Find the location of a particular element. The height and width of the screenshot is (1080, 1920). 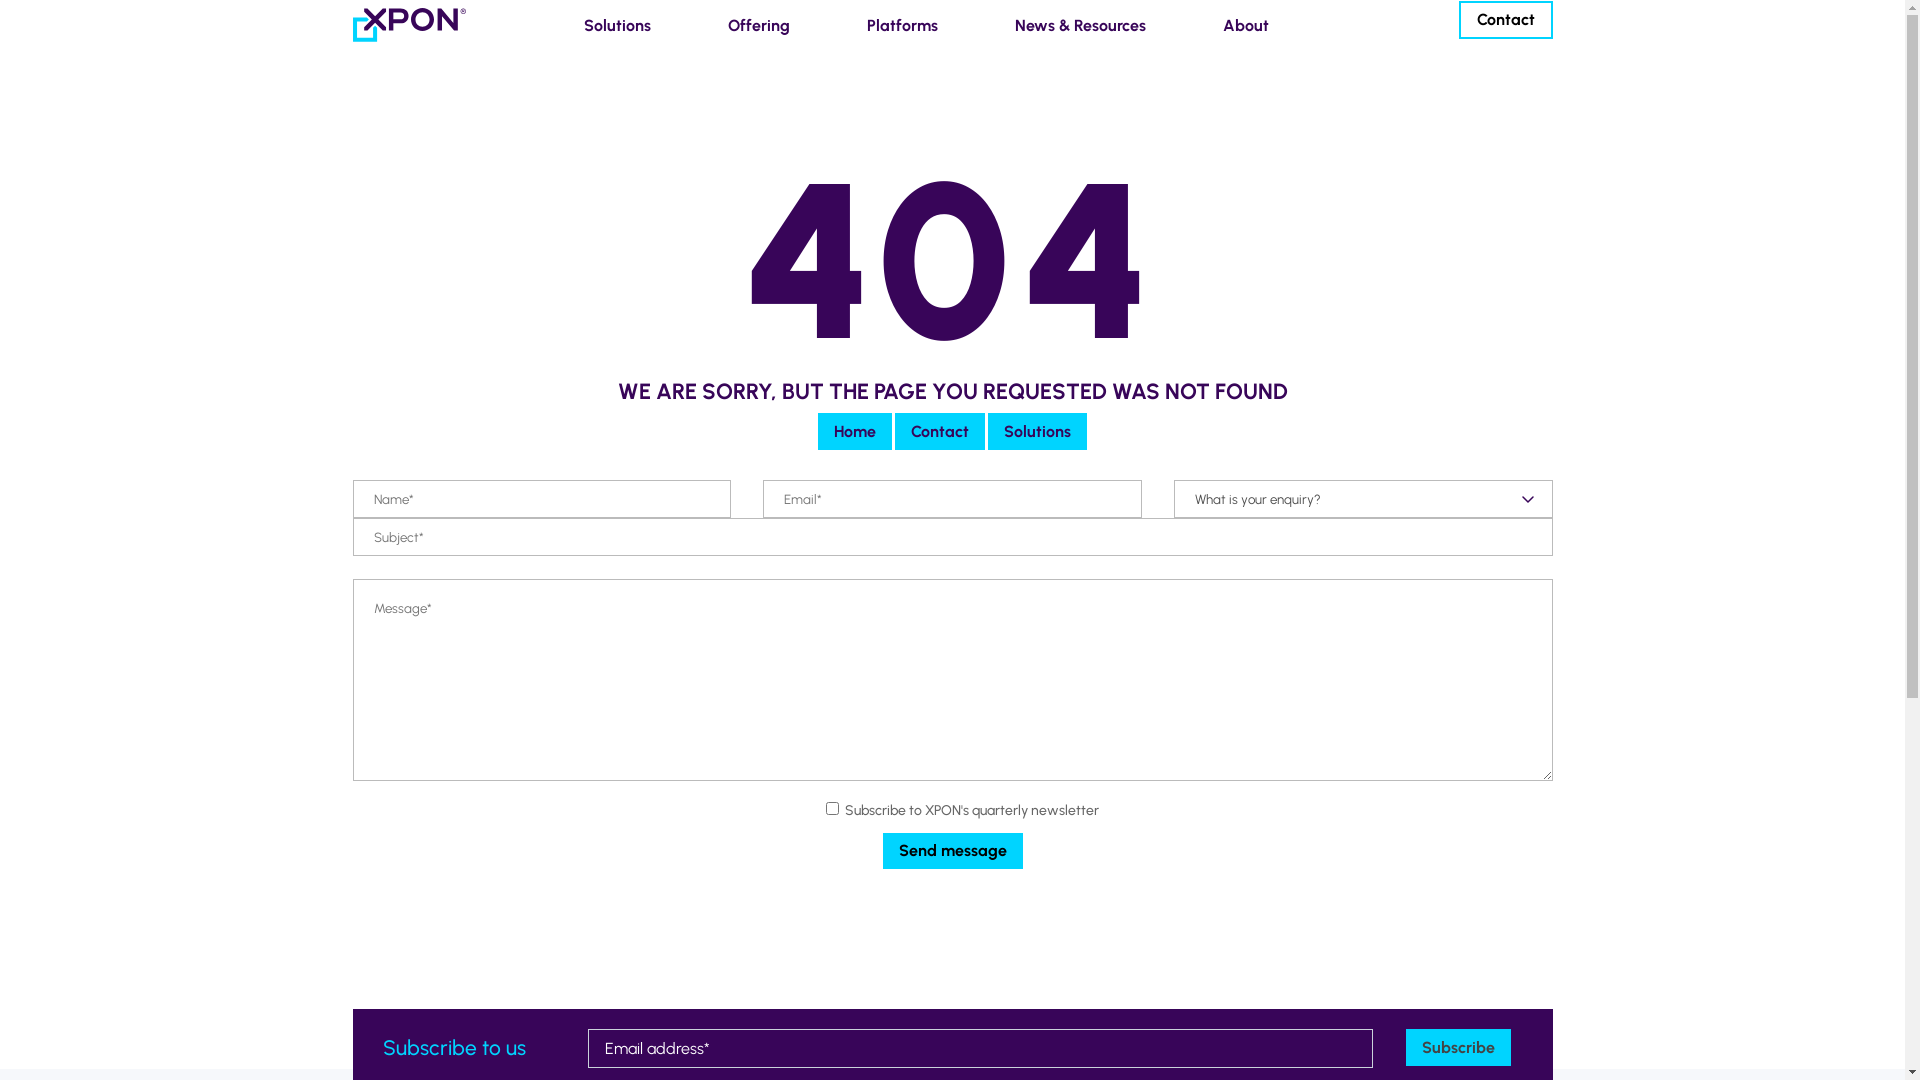

About is located at coordinates (1240, 26).